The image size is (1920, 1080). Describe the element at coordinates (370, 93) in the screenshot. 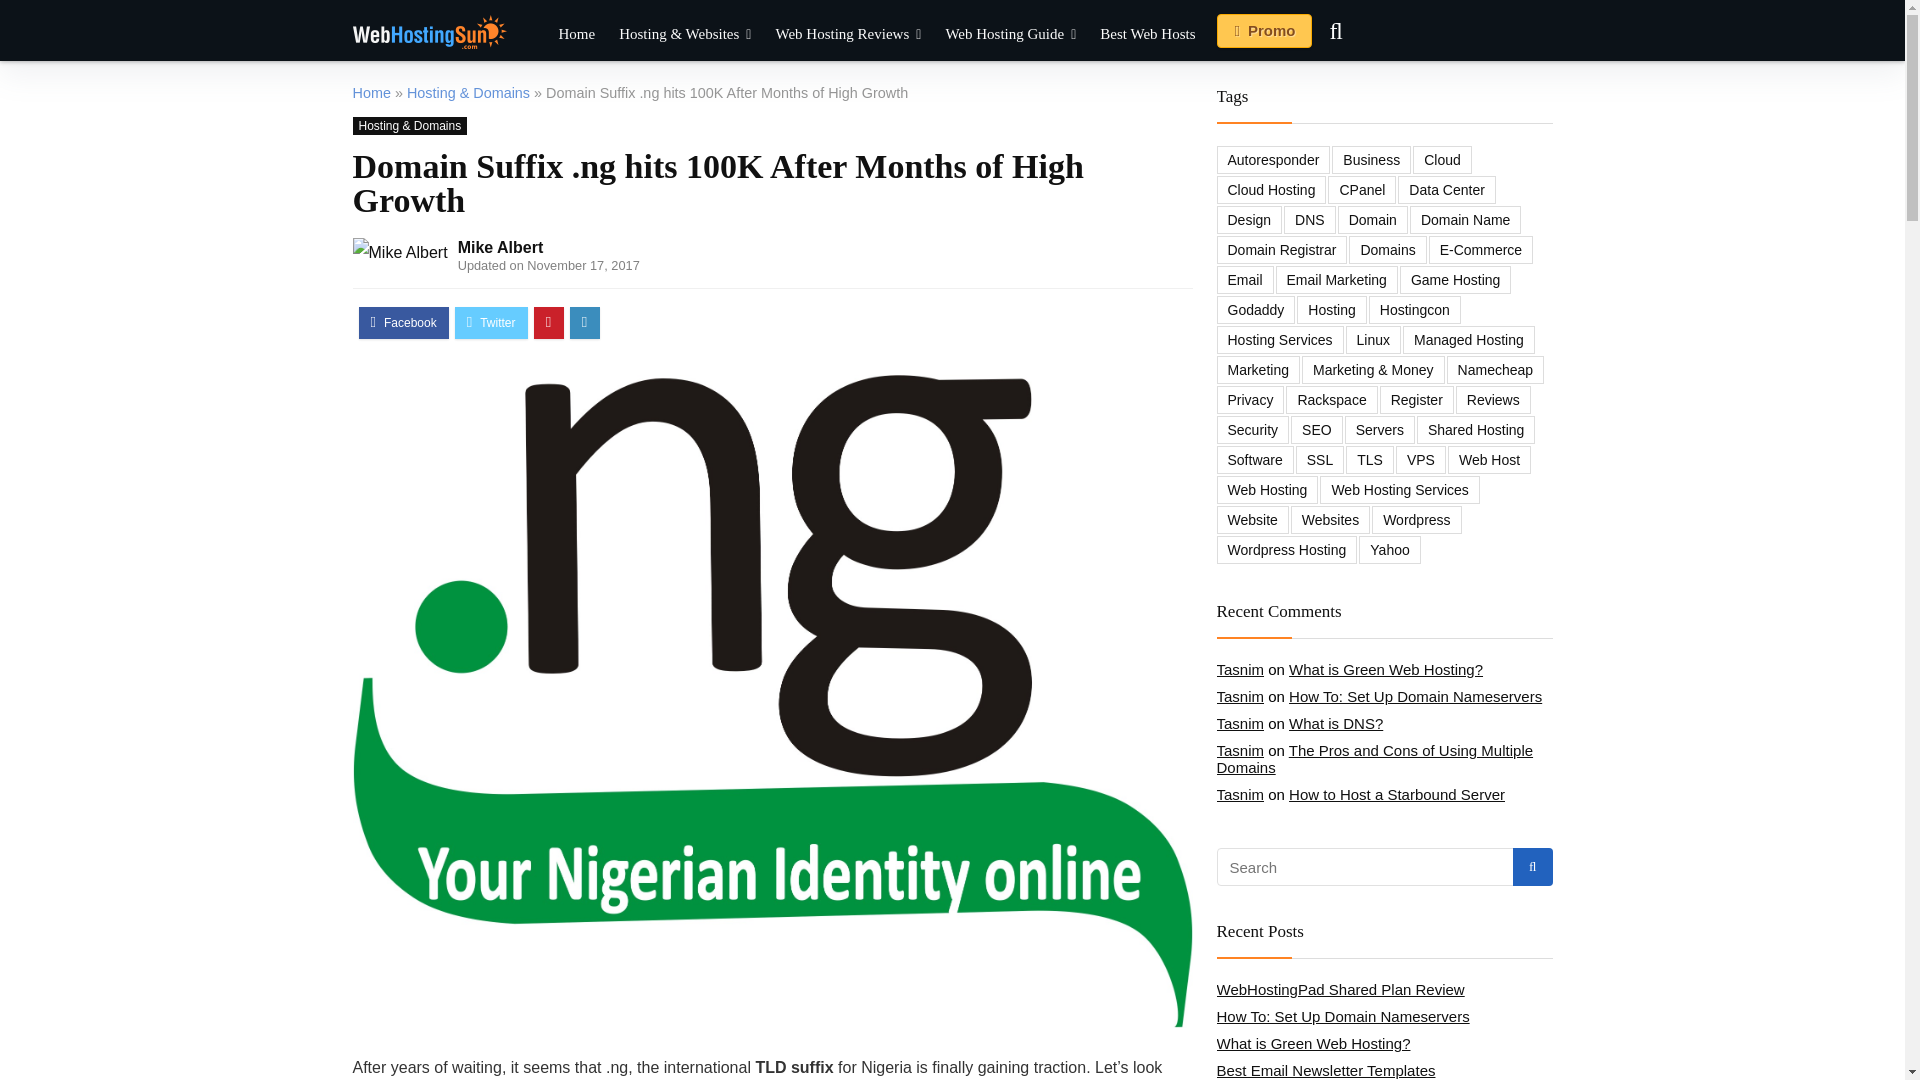

I see `Home` at that location.